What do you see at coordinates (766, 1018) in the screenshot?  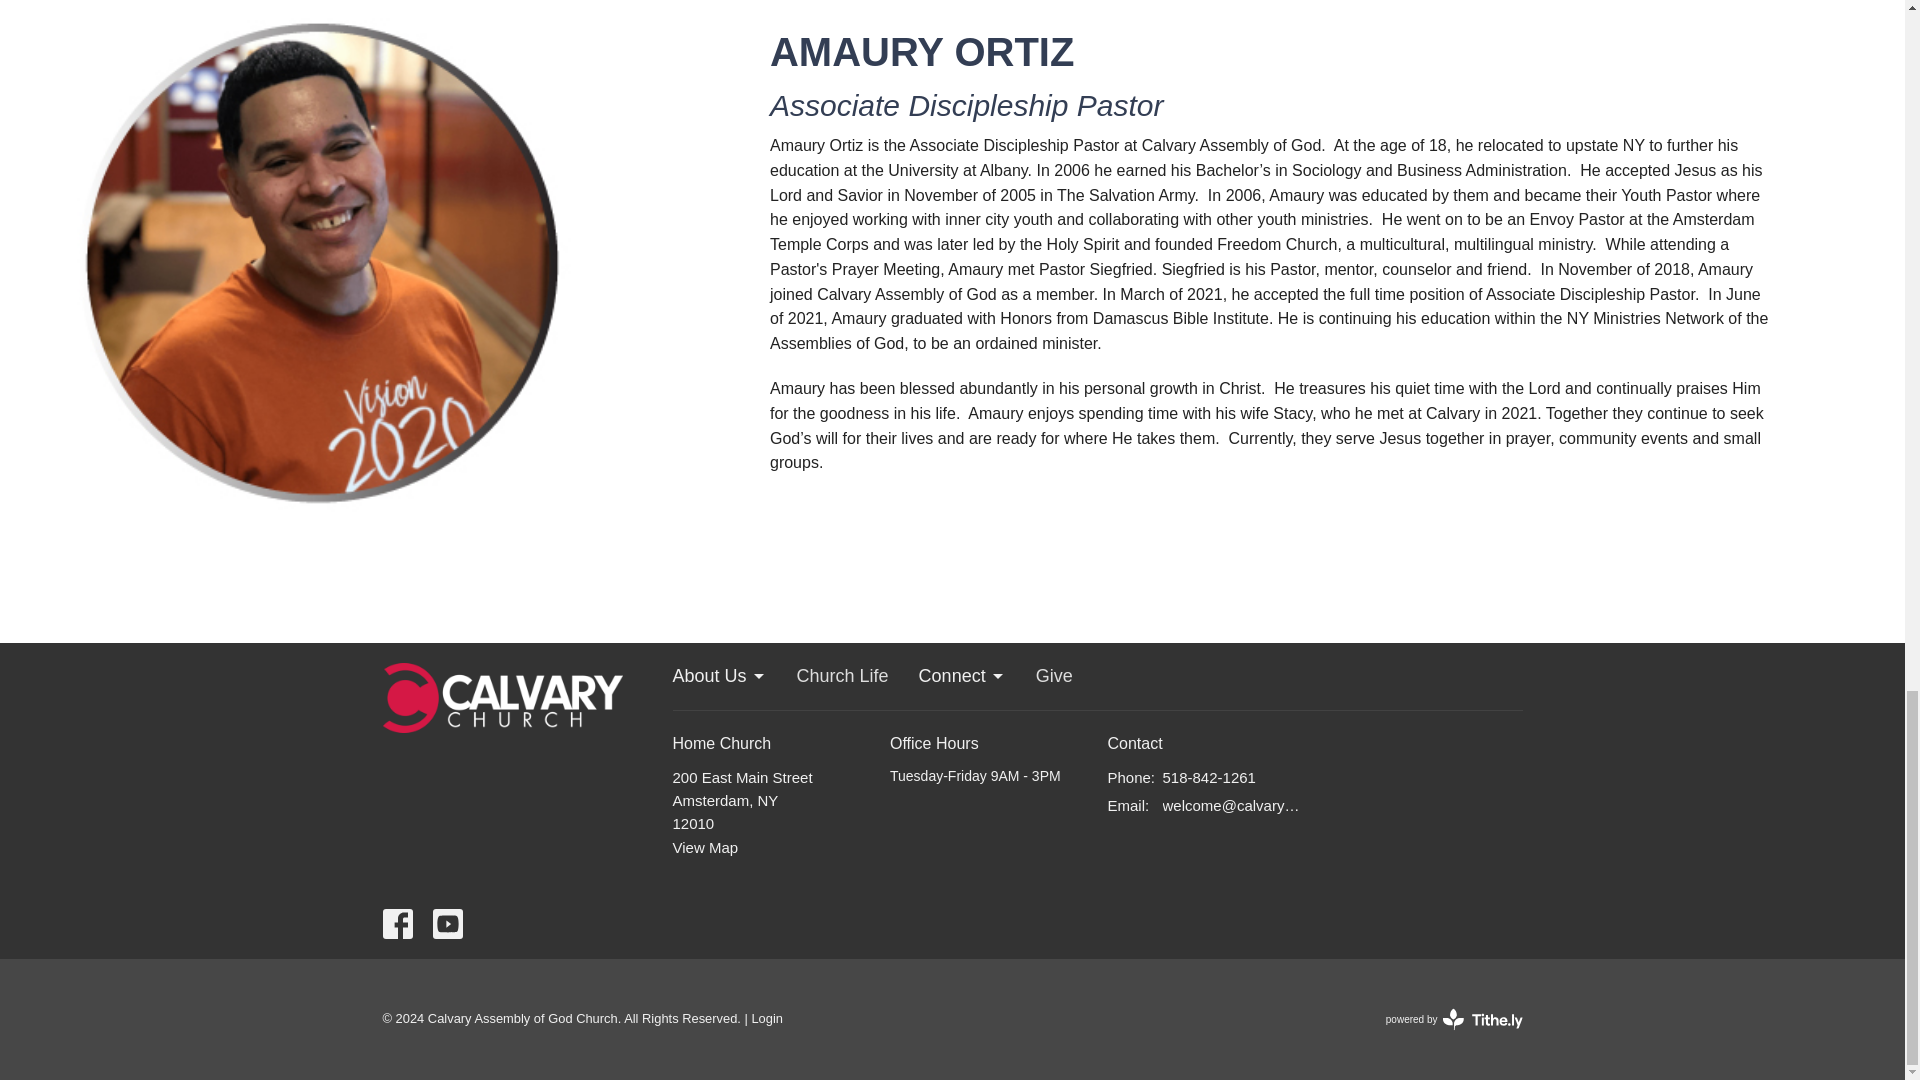 I see `Login` at bounding box center [766, 1018].